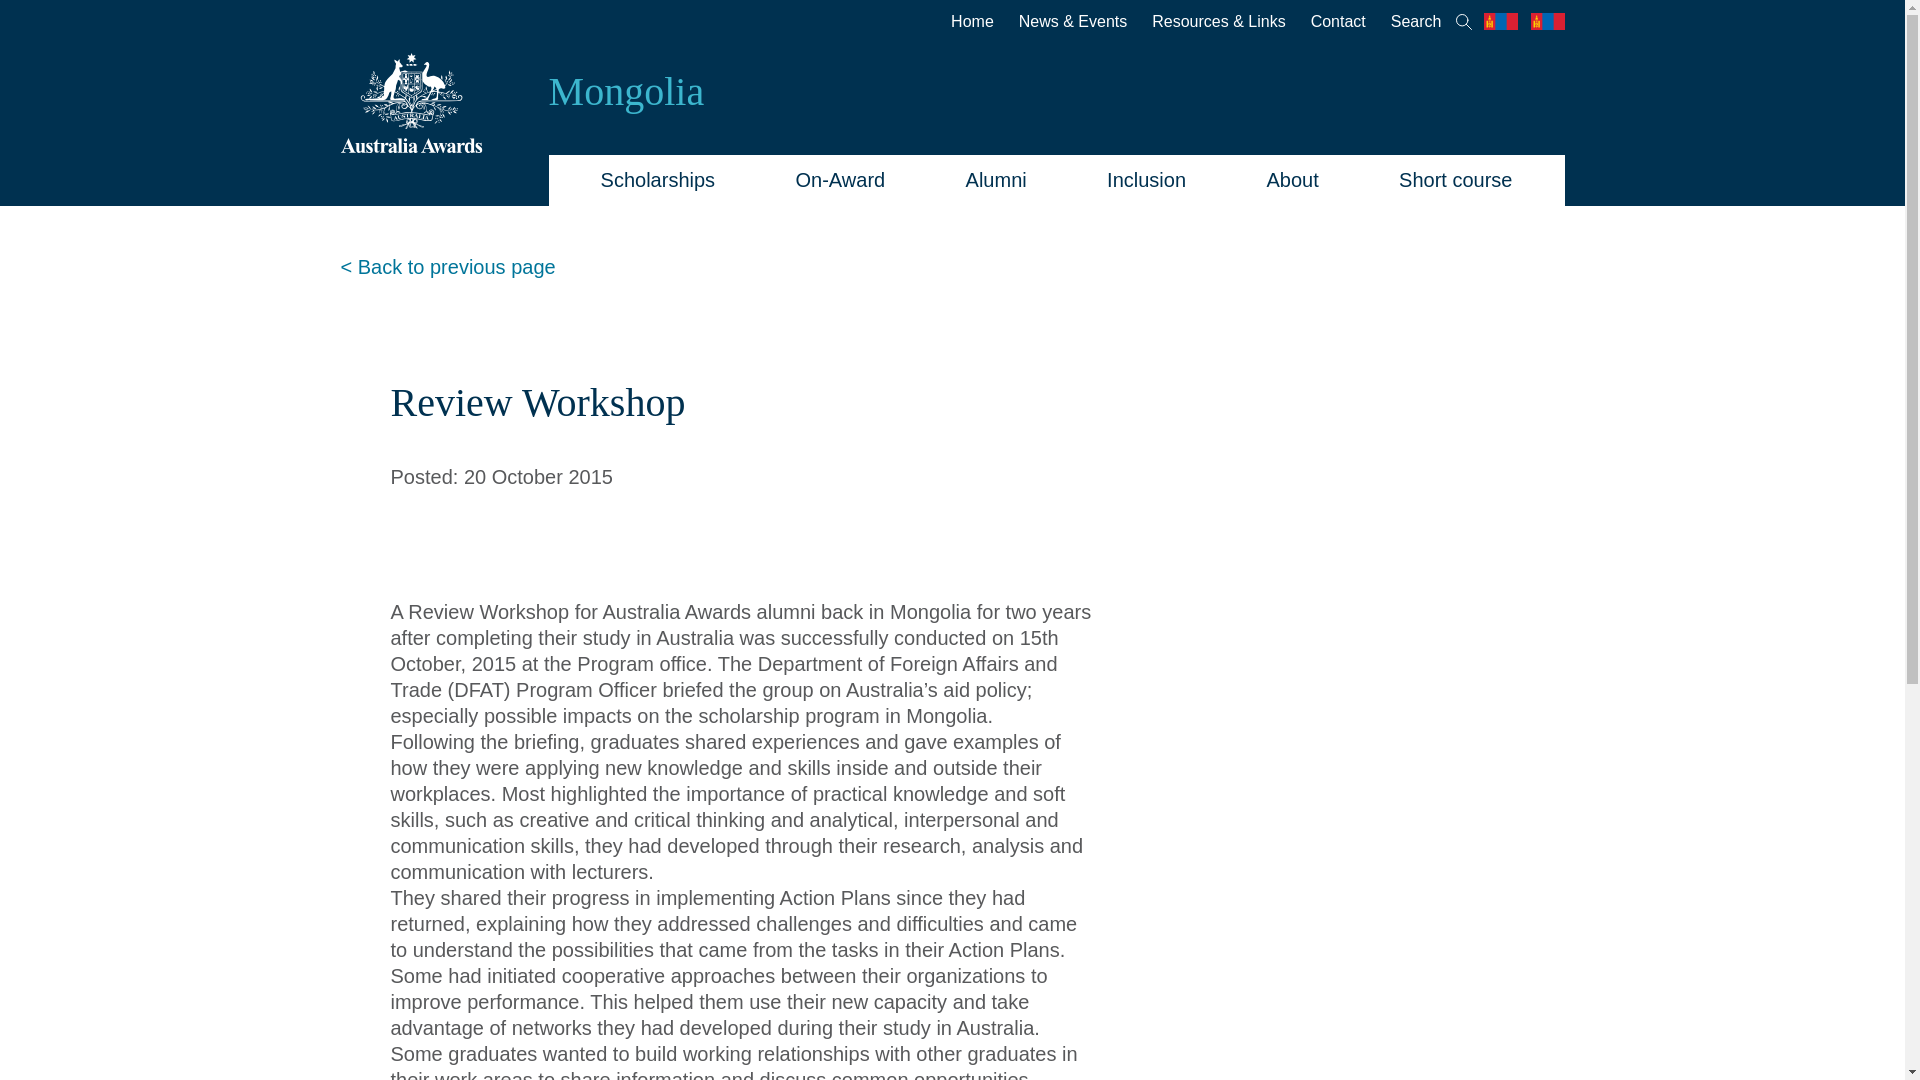 The image size is (1920, 1080). I want to click on Alumni, so click(996, 180).